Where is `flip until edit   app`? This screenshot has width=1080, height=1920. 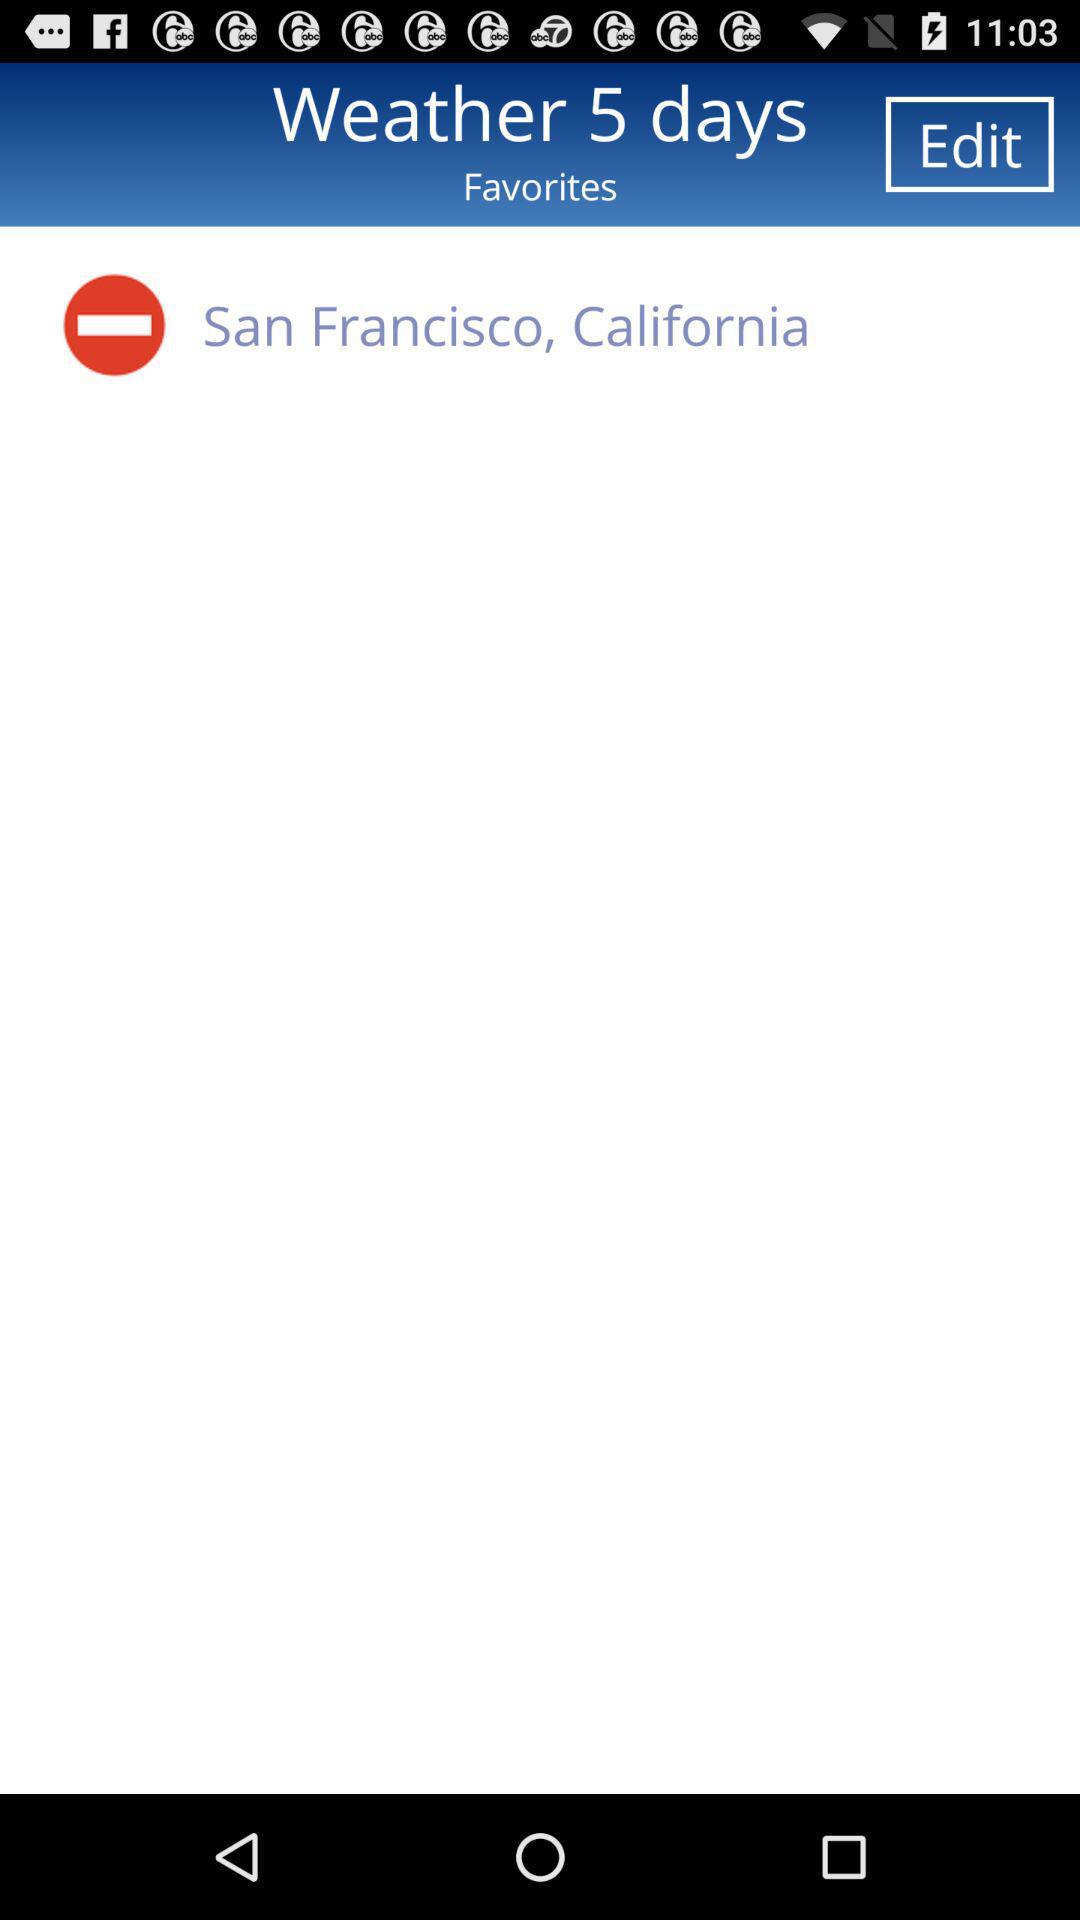
flip until edit   app is located at coordinates (969, 144).